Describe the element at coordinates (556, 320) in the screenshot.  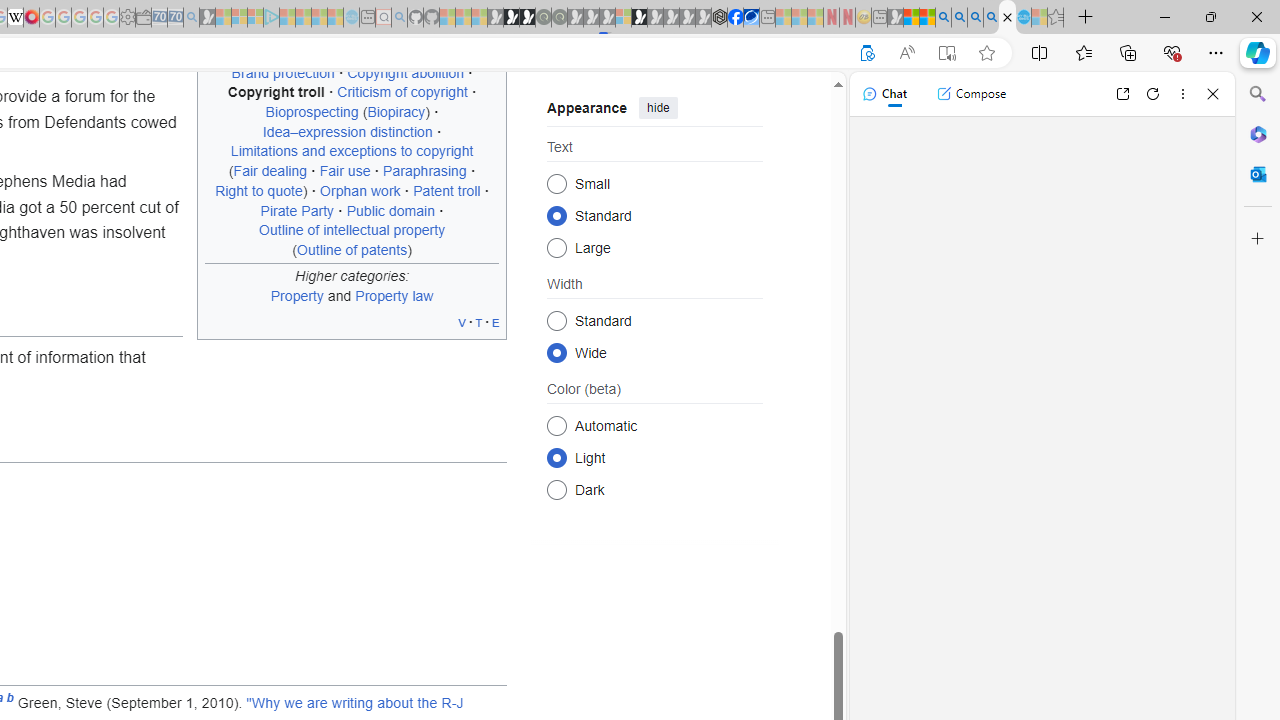
I see `Standard` at that location.